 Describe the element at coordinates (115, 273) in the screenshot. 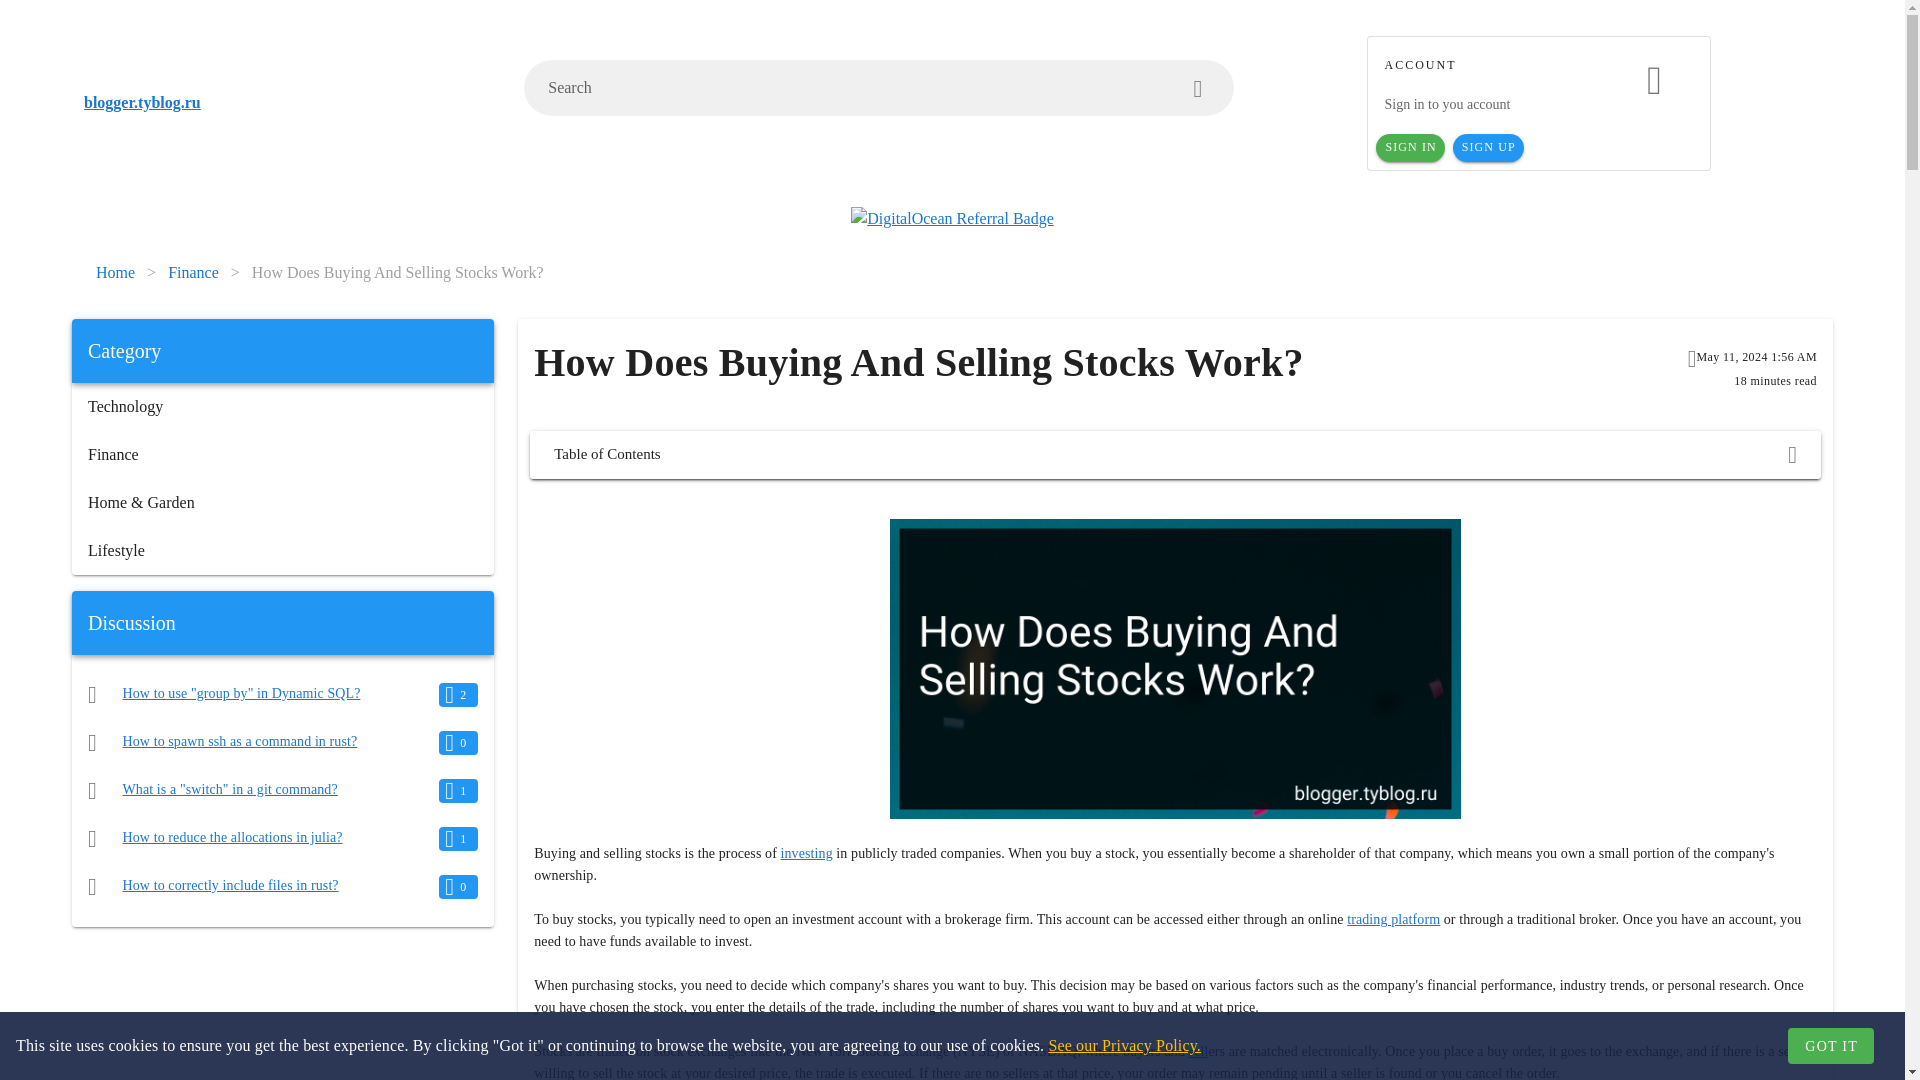

I see `Home` at that location.